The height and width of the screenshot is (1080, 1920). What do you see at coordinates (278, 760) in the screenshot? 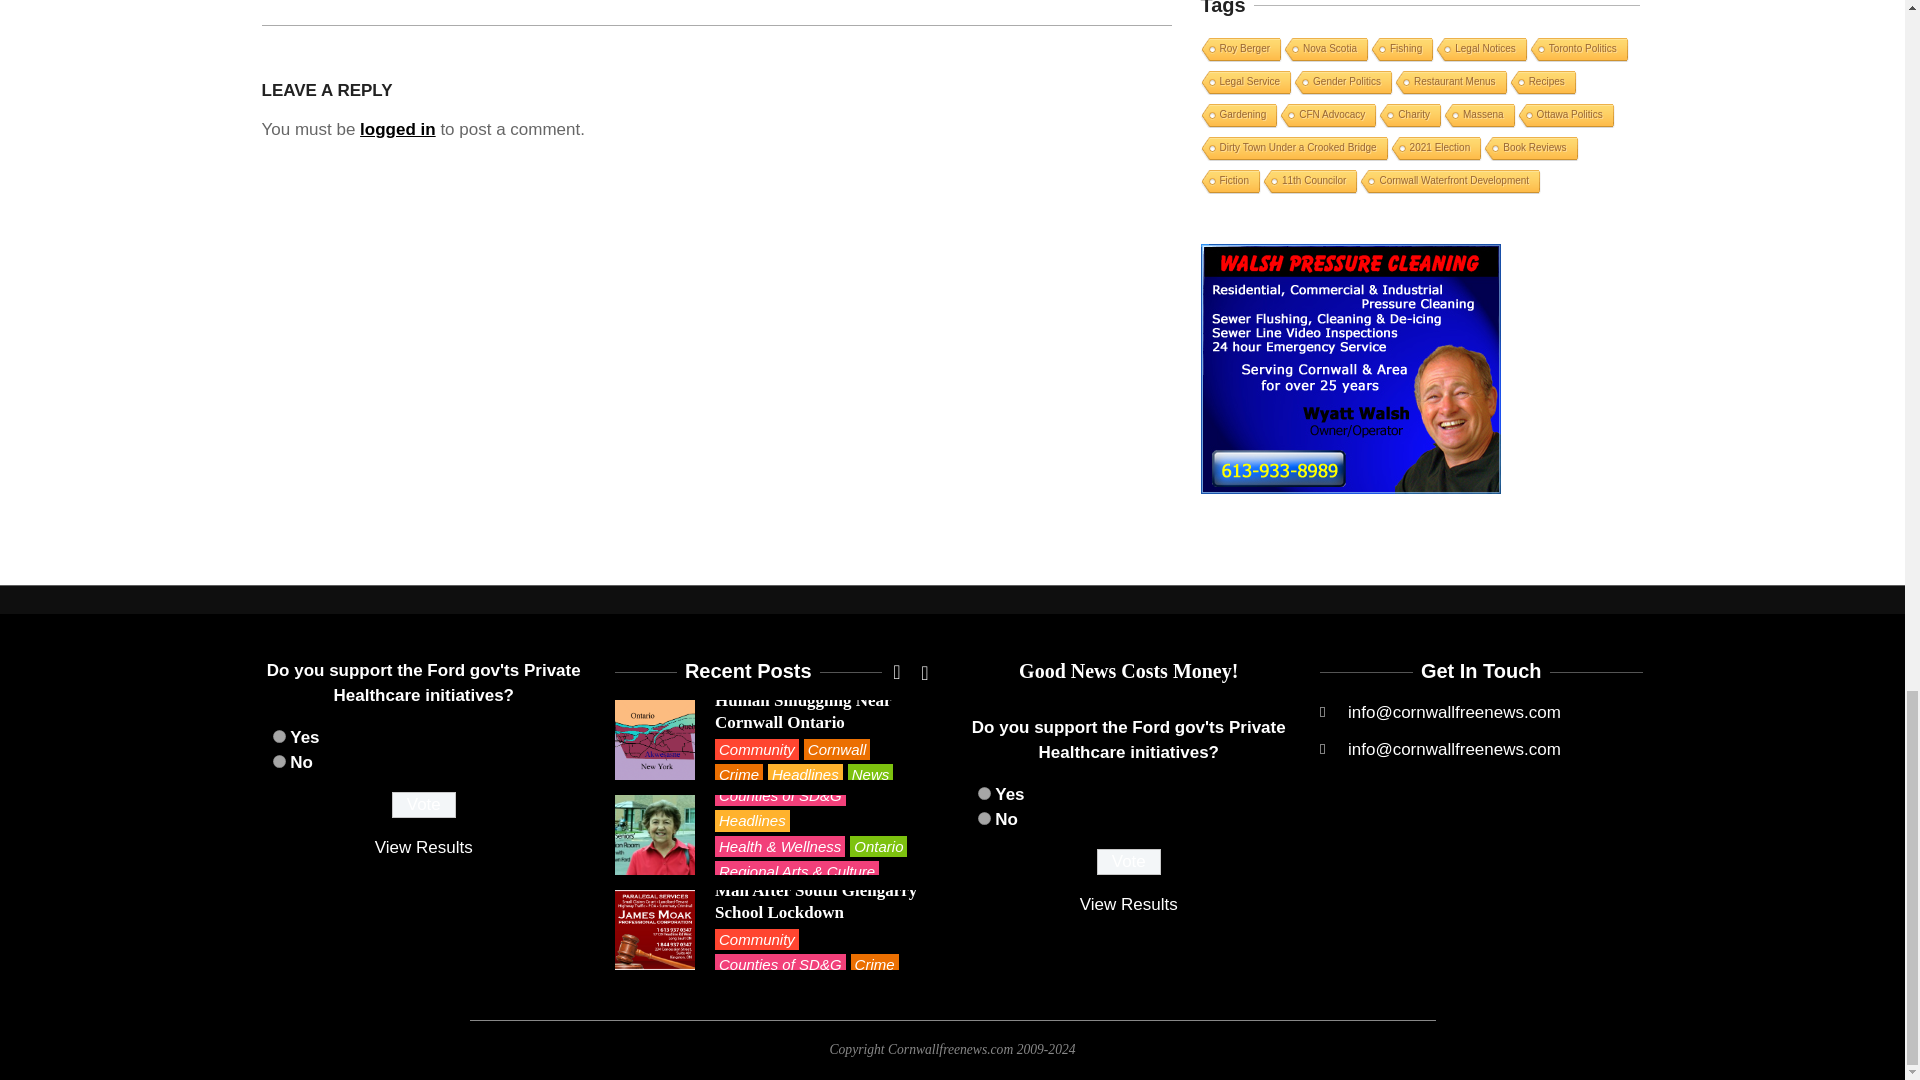
I see `1777` at bounding box center [278, 760].